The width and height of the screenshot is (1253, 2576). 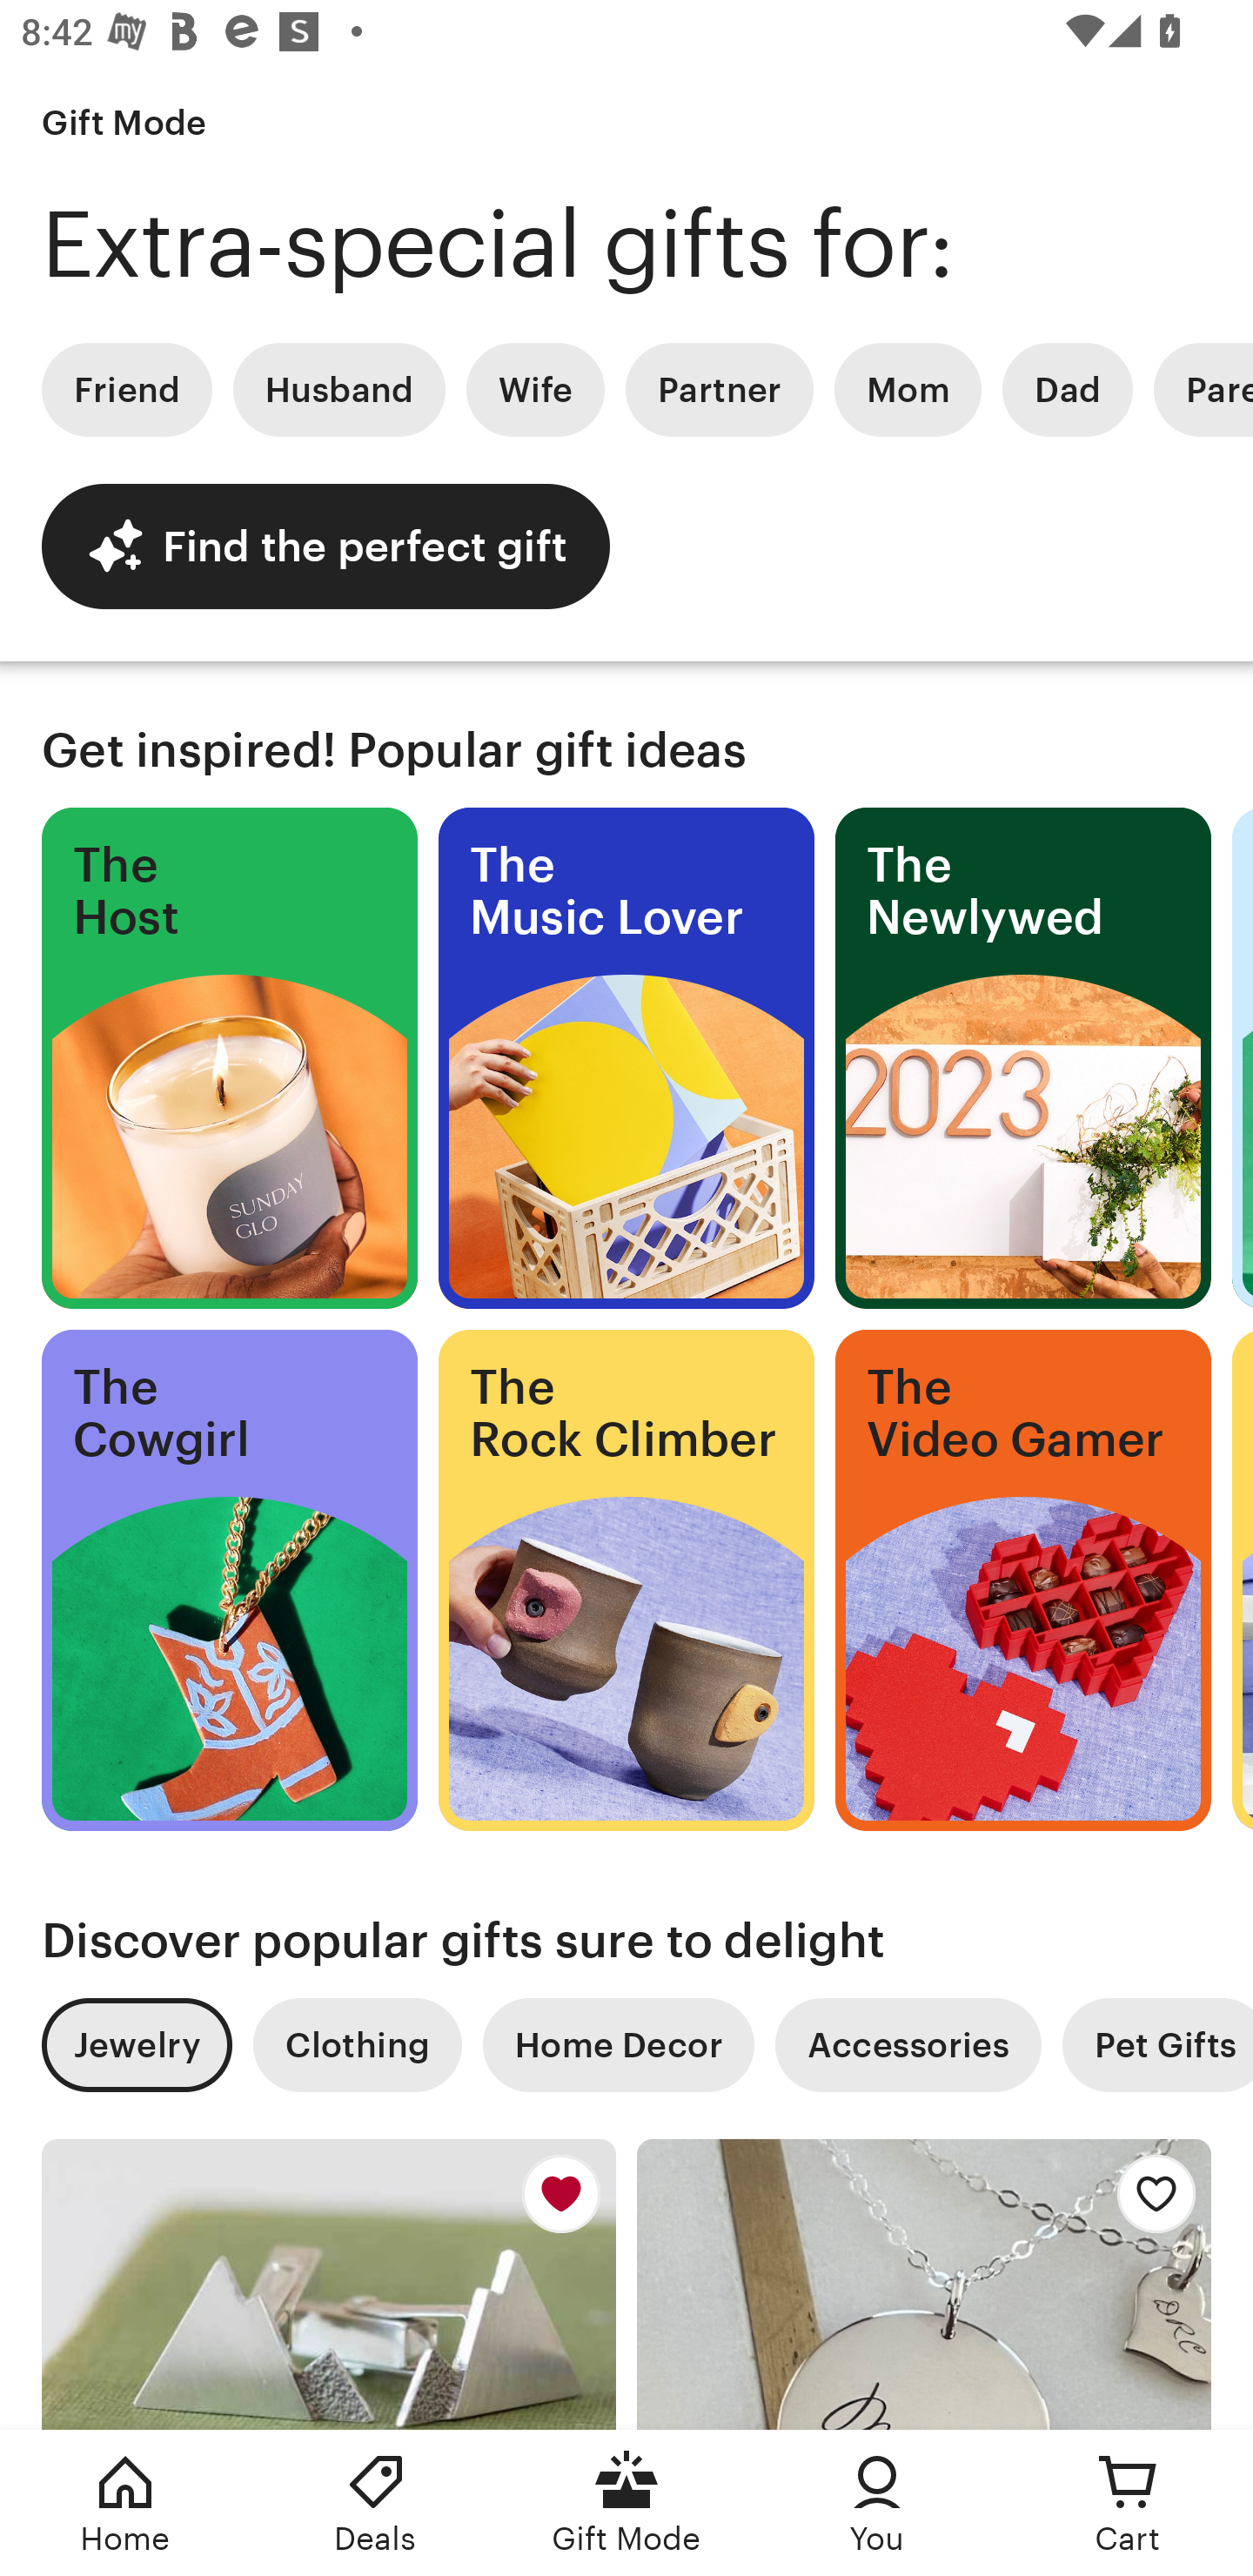 I want to click on The Music Lover, so click(x=626, y=1058).